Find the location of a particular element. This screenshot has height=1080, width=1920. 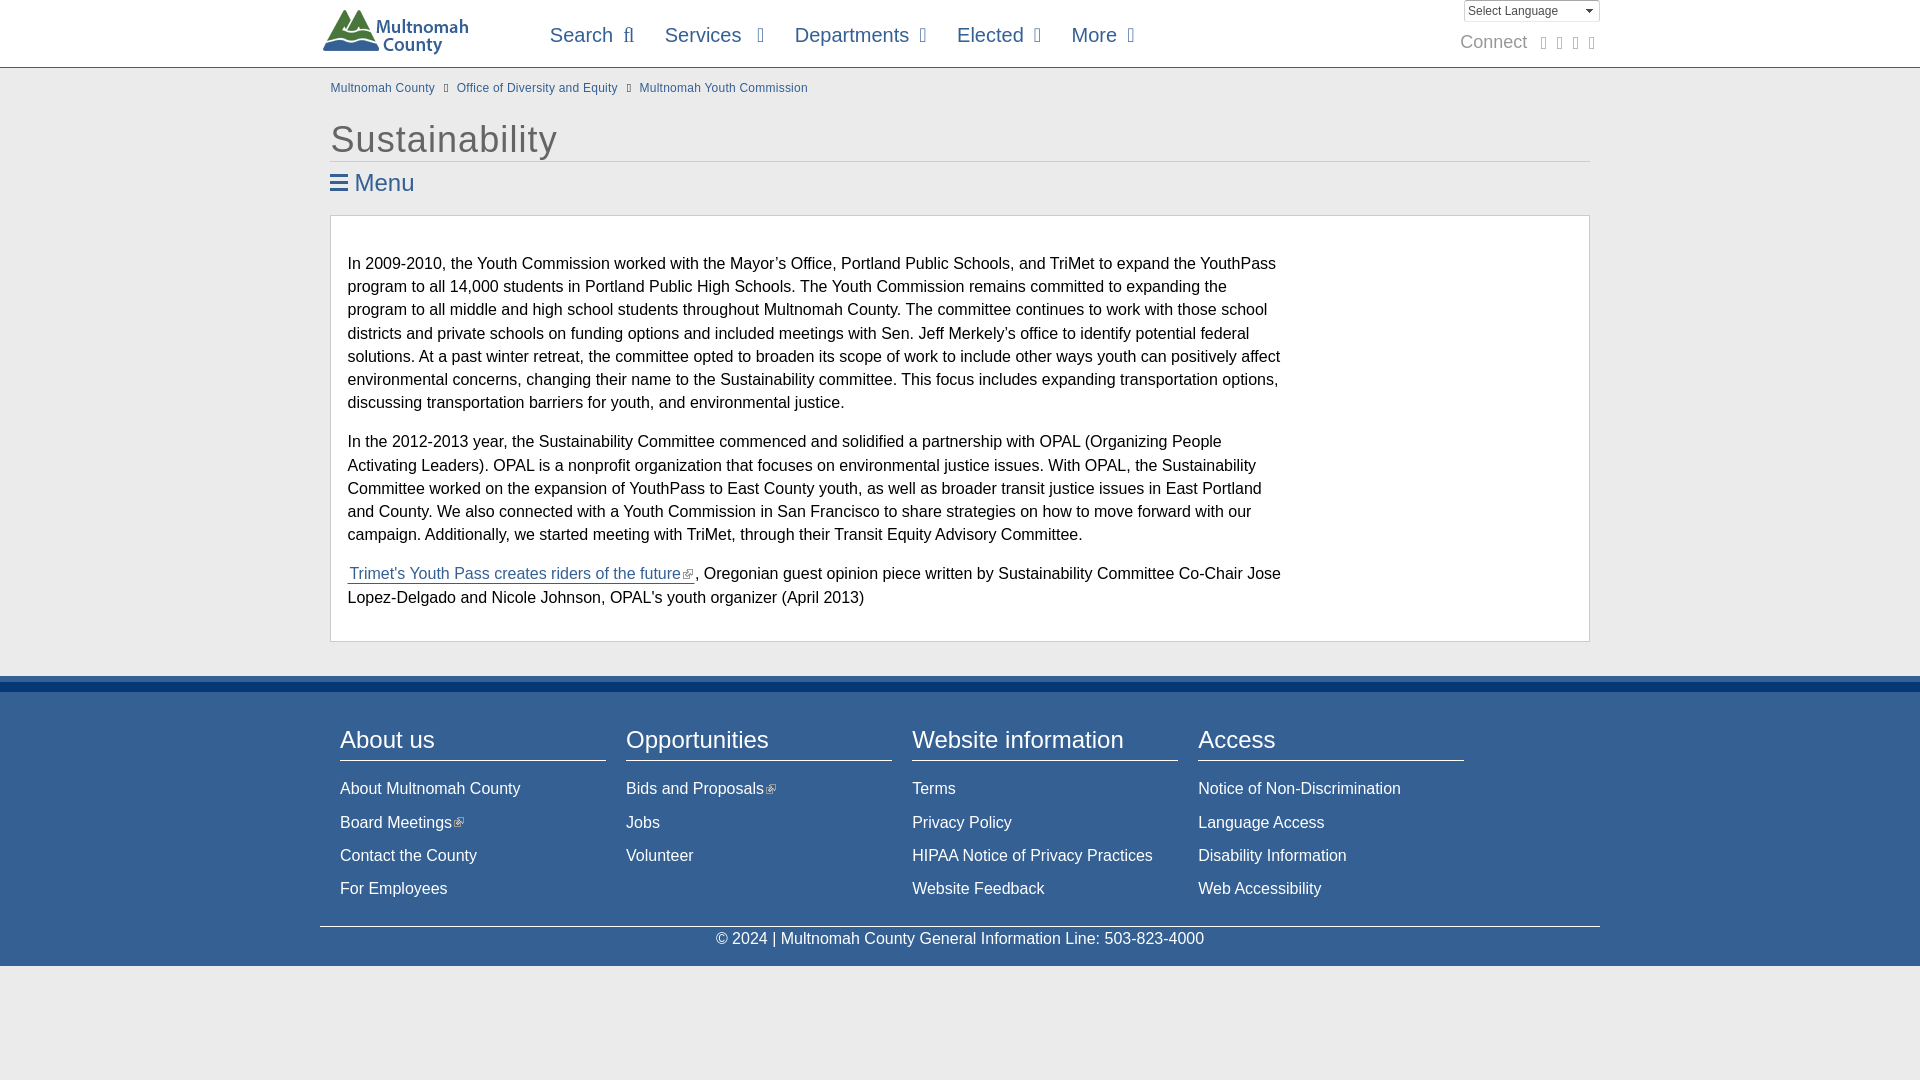

Departments is located at coordinates (860, 36).